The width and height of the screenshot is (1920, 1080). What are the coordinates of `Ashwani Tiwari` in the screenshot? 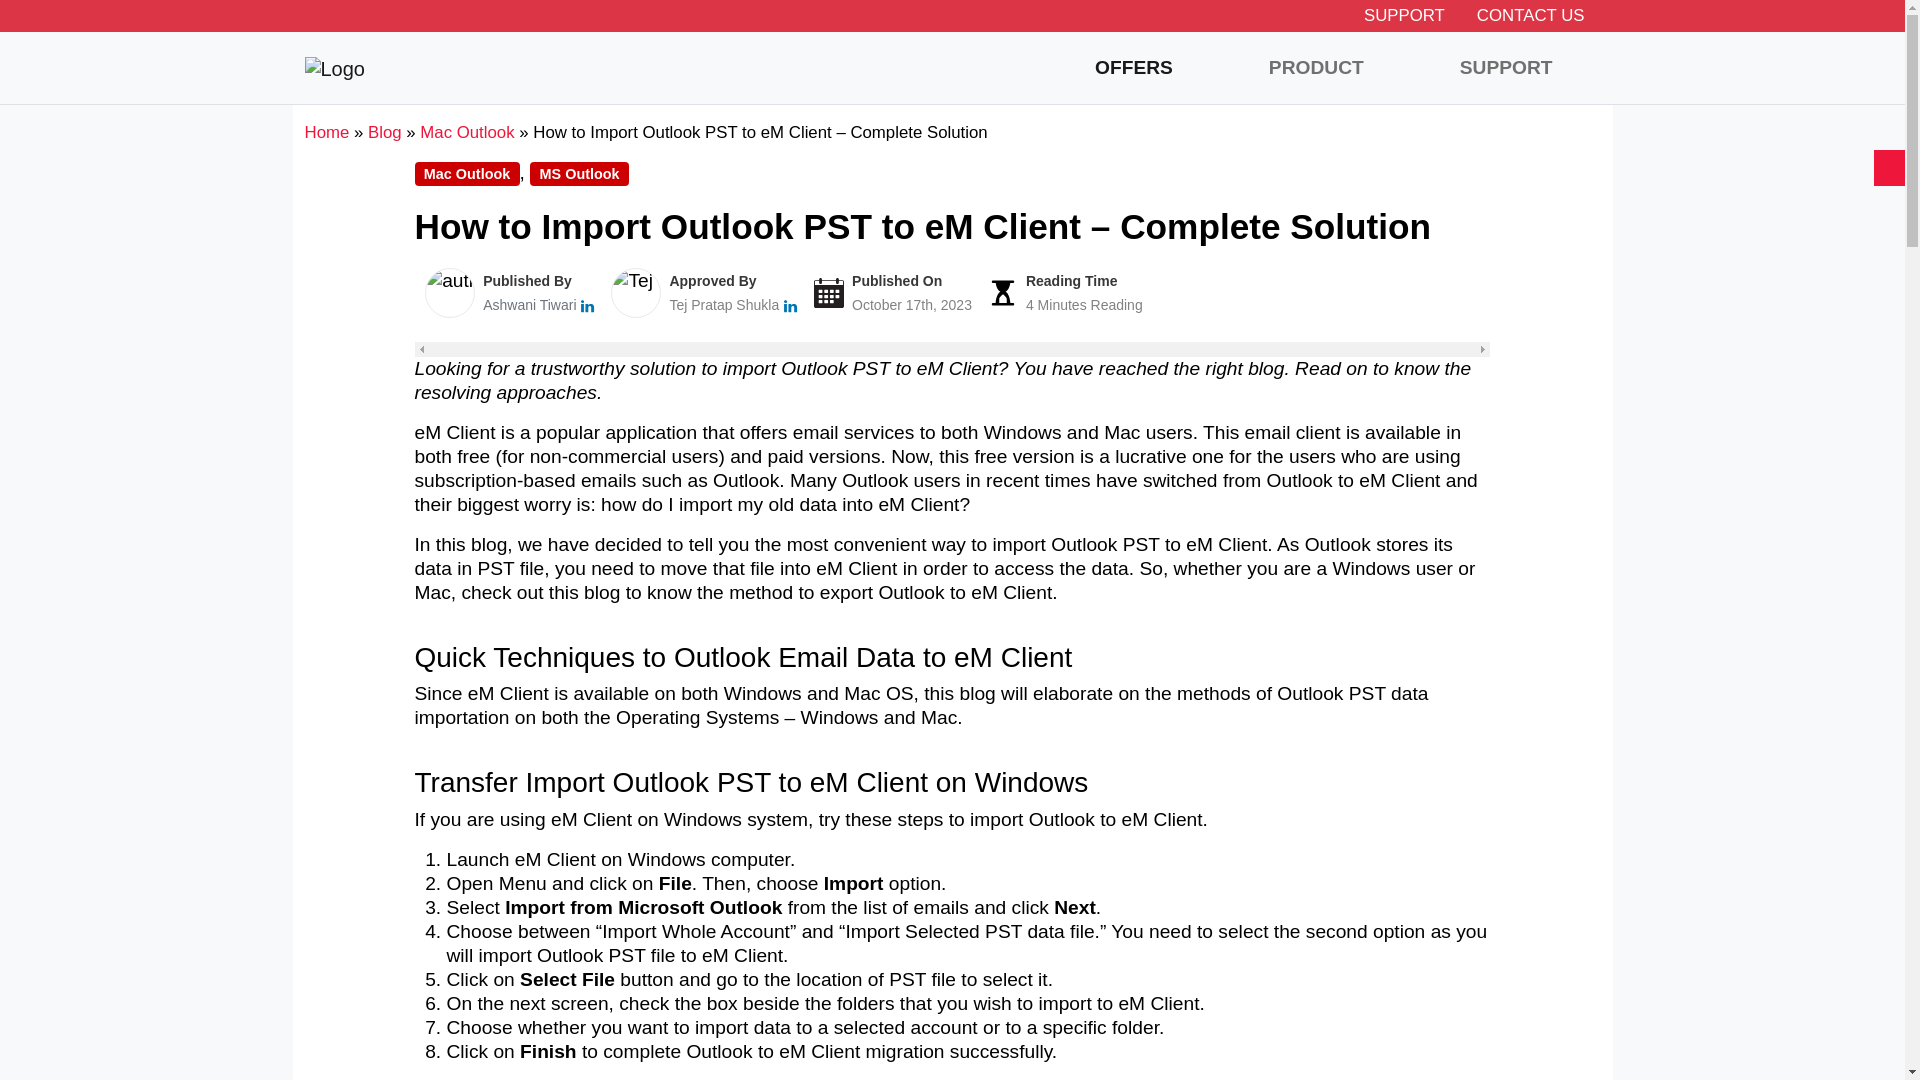 It's located at (530, 305).